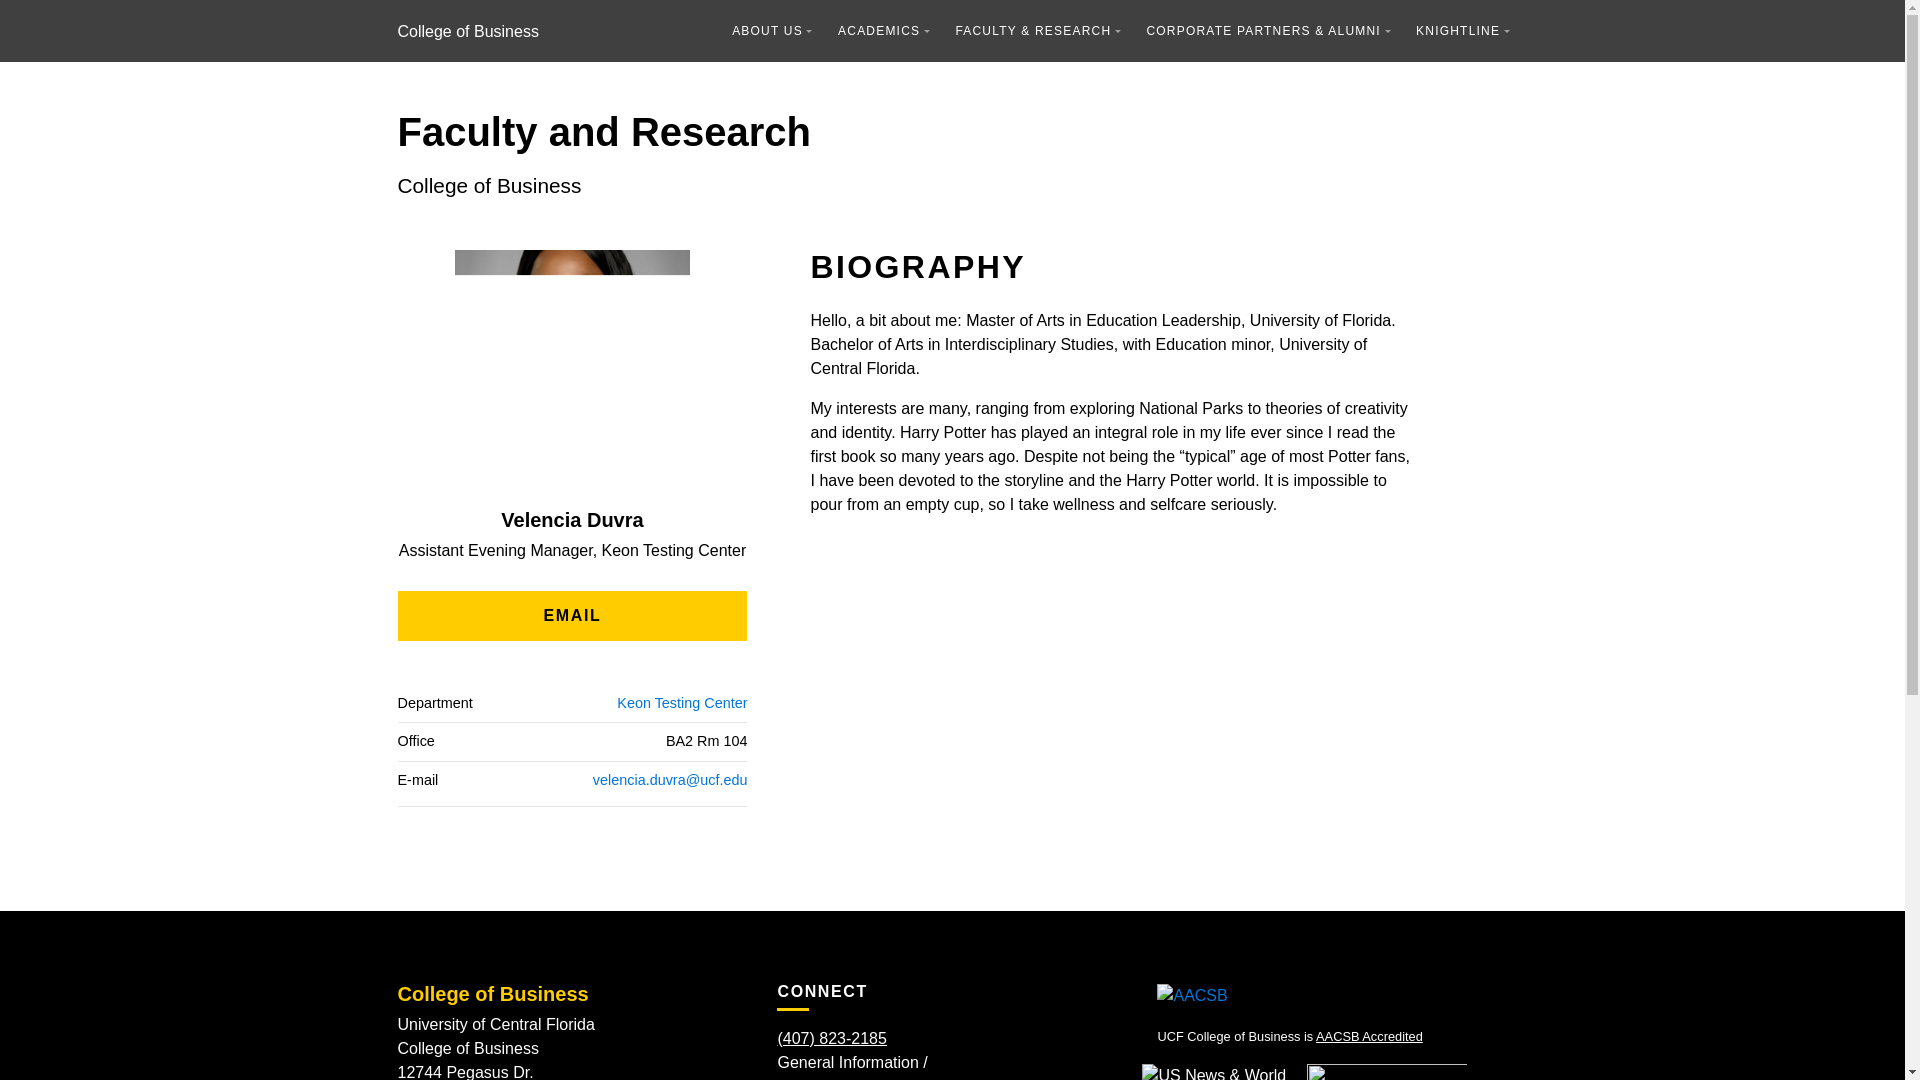  I want to click on College of Business, so click(468, 30).